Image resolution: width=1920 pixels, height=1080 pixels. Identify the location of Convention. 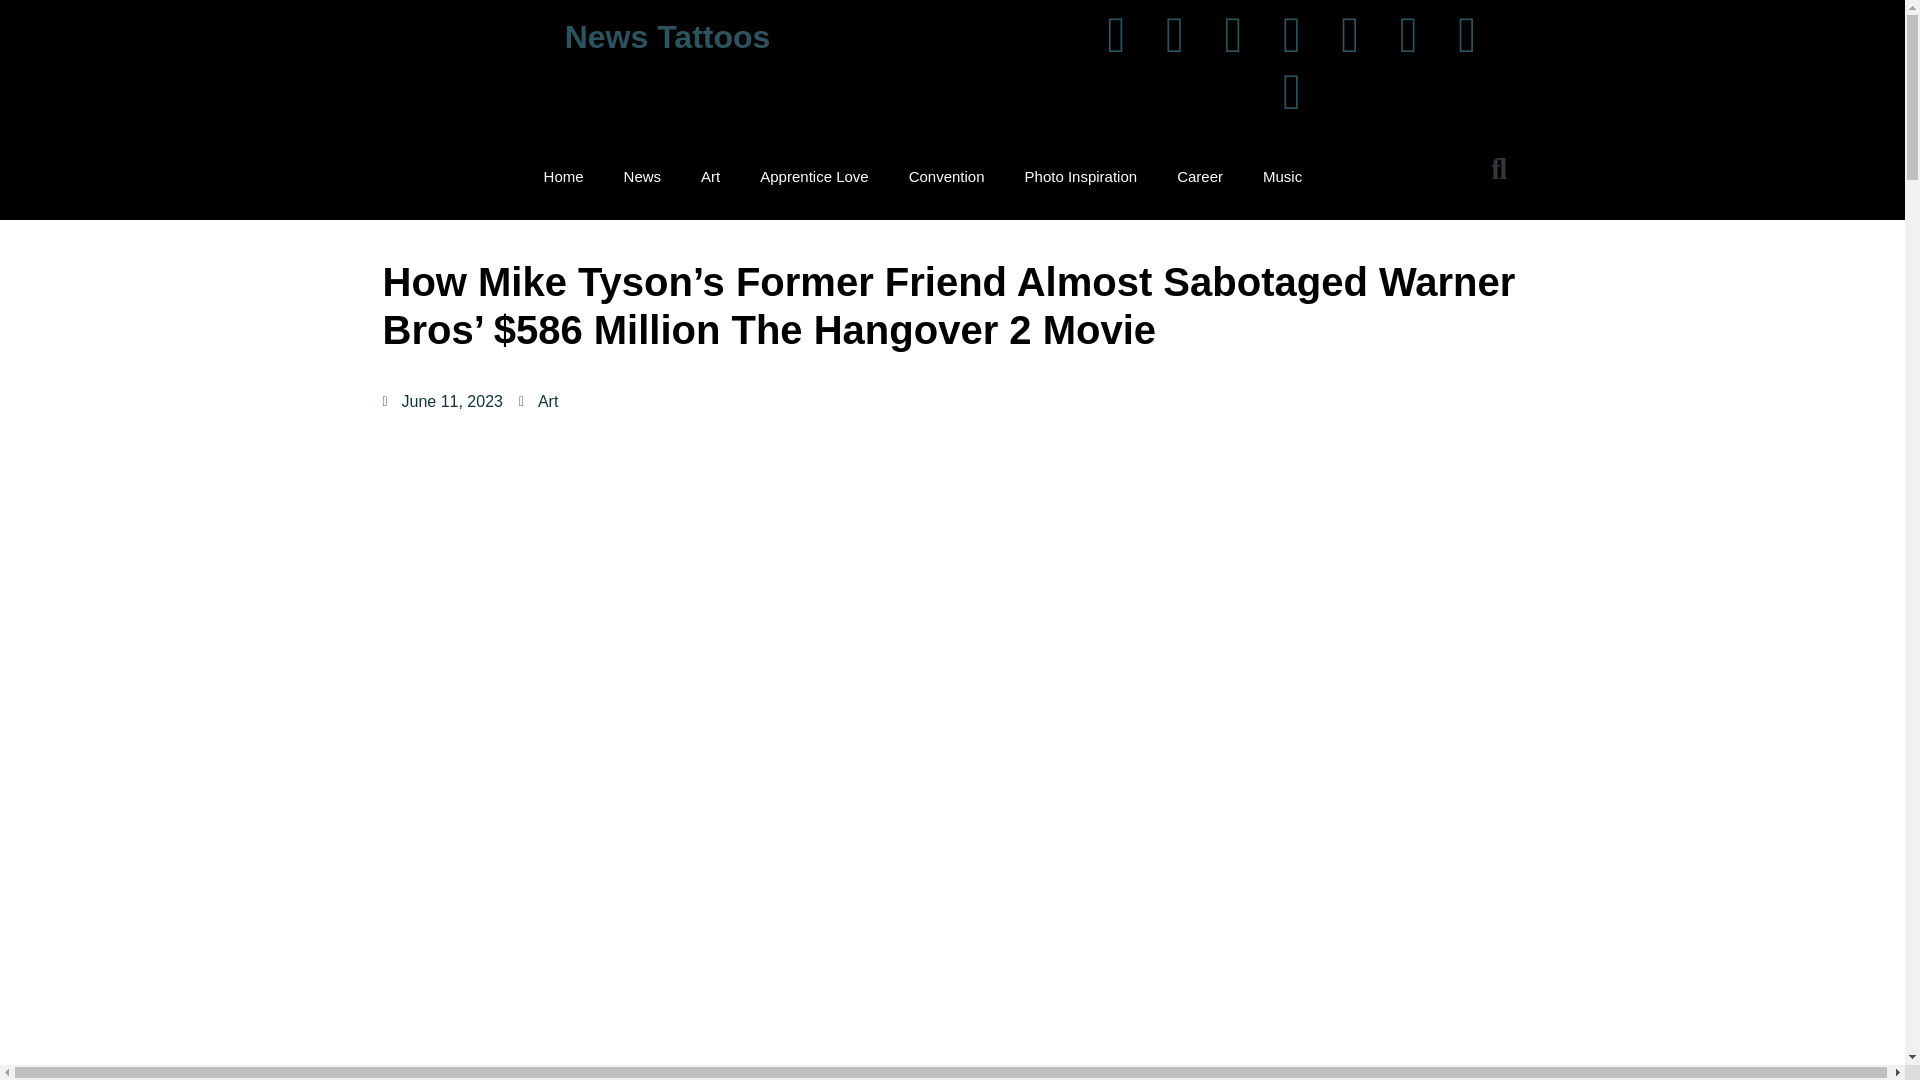
(946, 176).